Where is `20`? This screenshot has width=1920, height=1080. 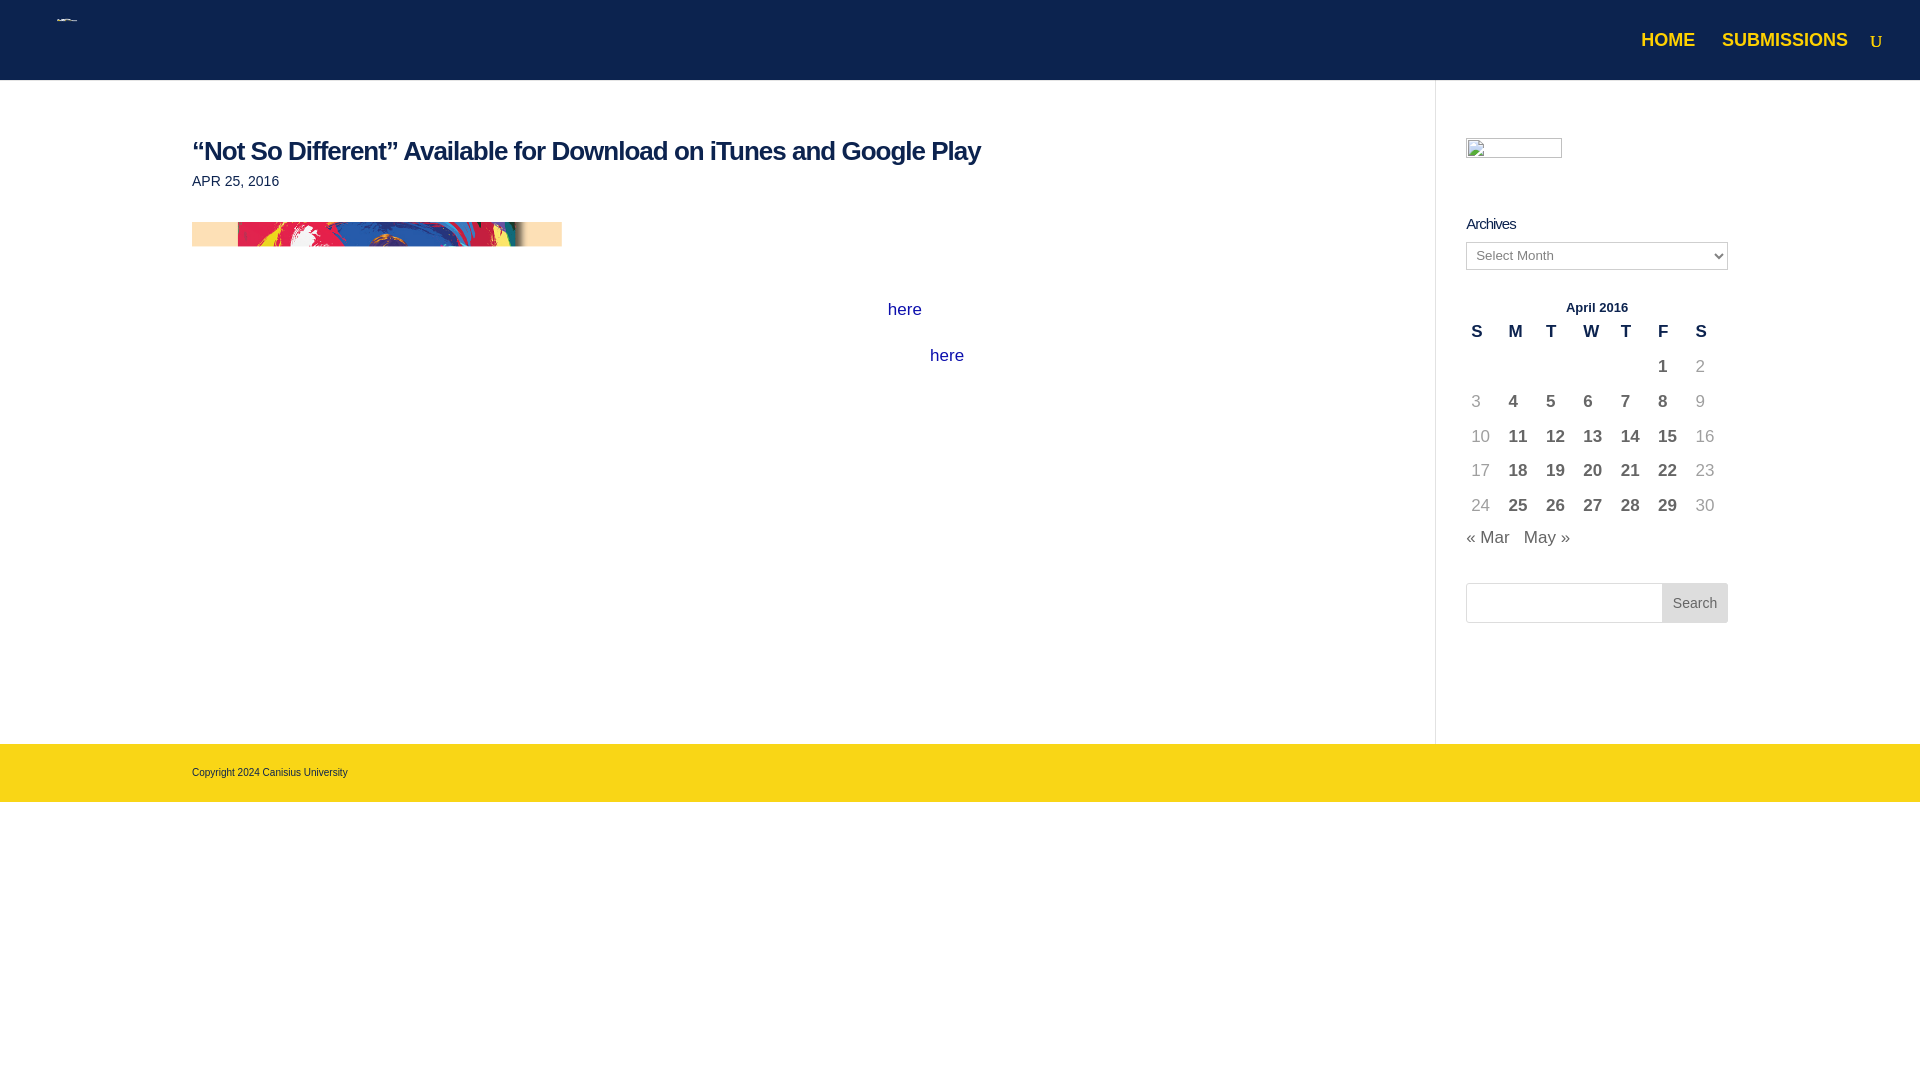 20 is located at coordinates (1596, 471).